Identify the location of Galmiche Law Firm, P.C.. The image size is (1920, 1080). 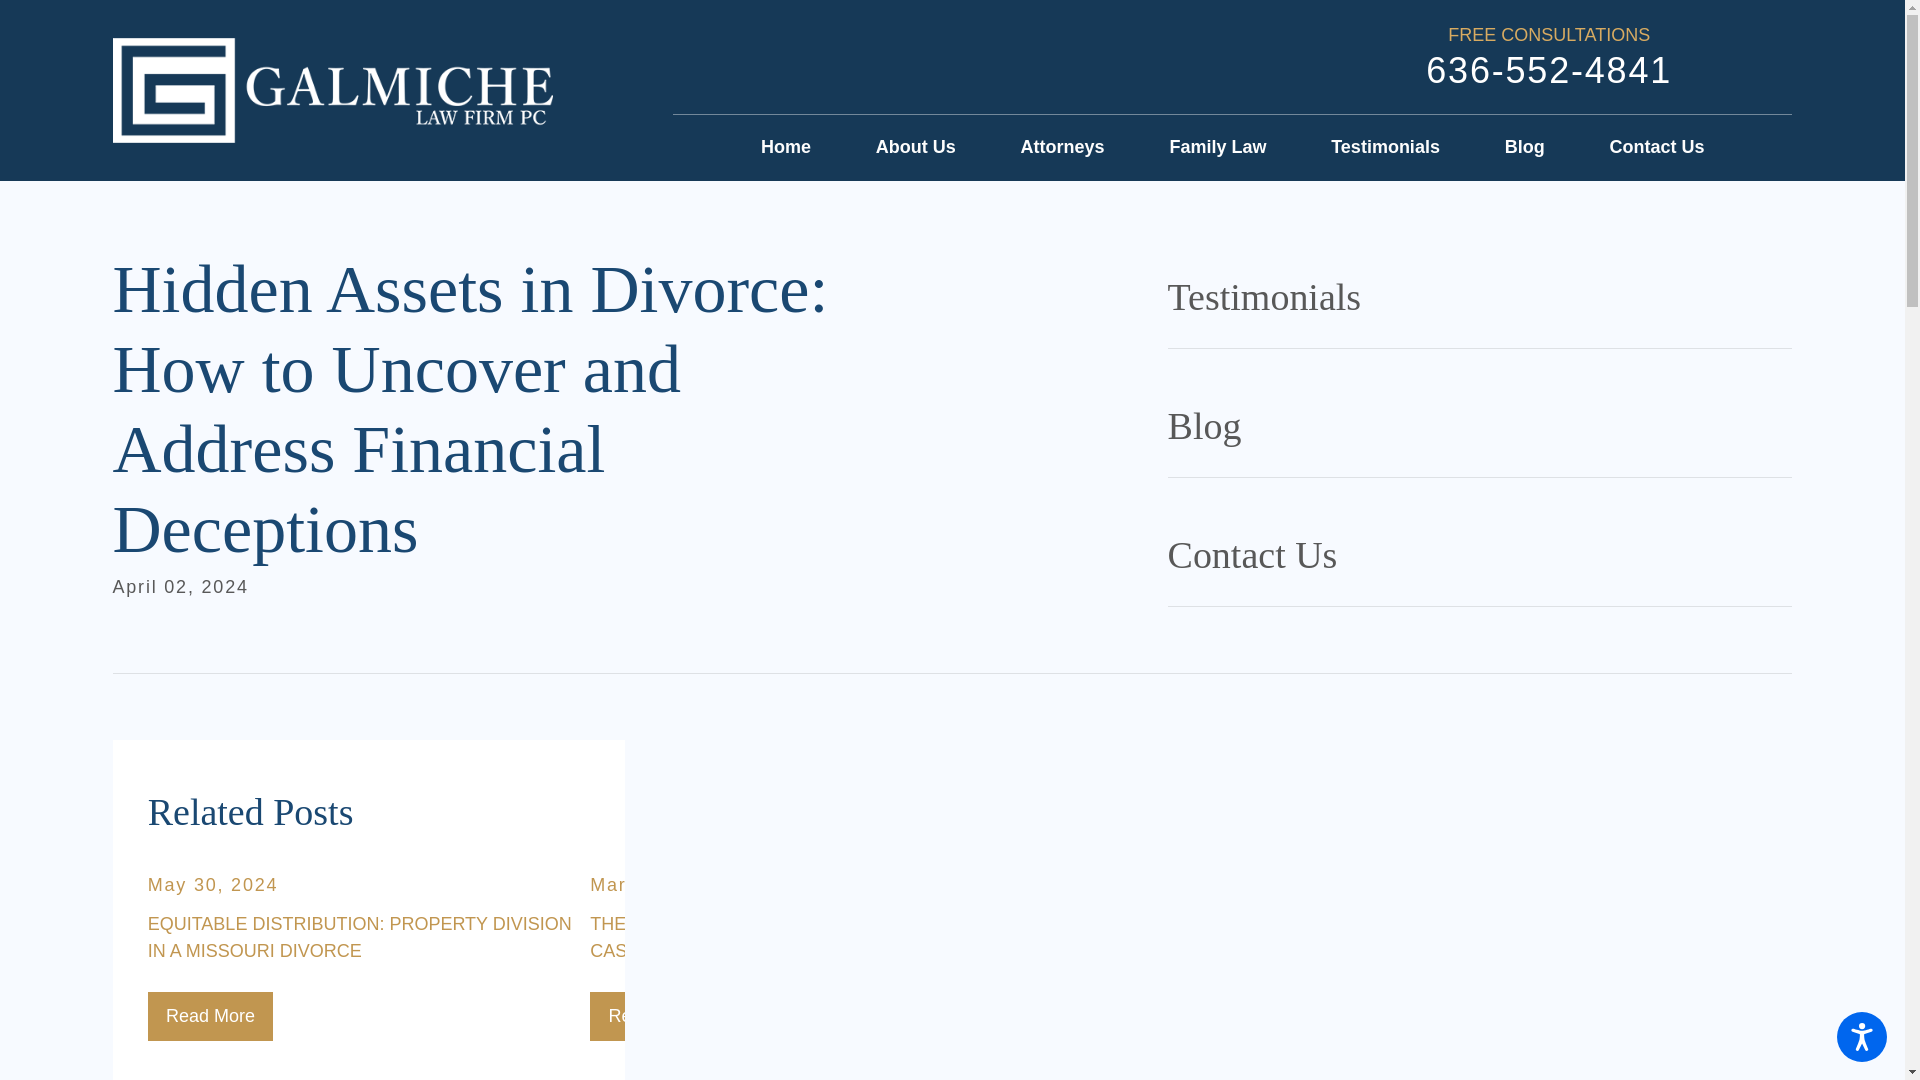
(332, 89).